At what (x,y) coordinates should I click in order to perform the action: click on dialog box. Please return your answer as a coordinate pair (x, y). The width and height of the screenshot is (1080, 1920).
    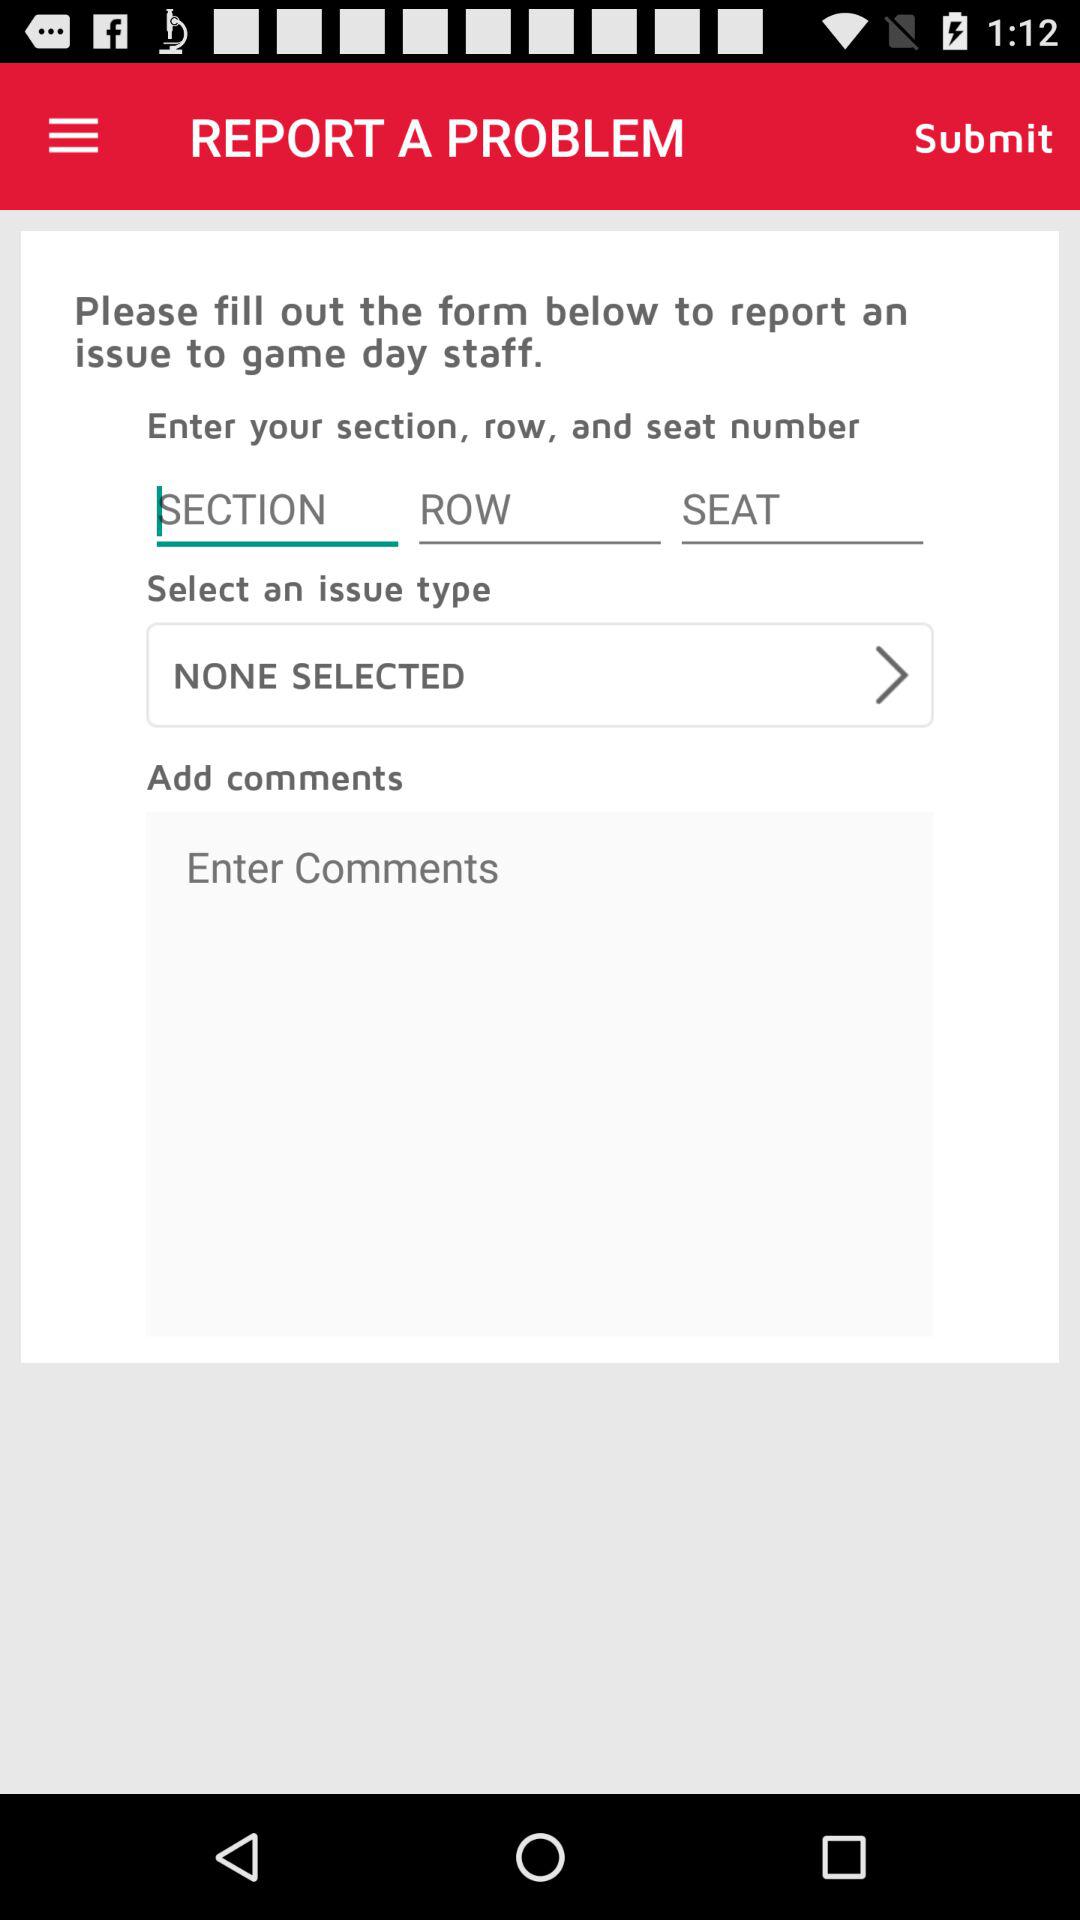
    Looking at the image, I should click on (277, 512).